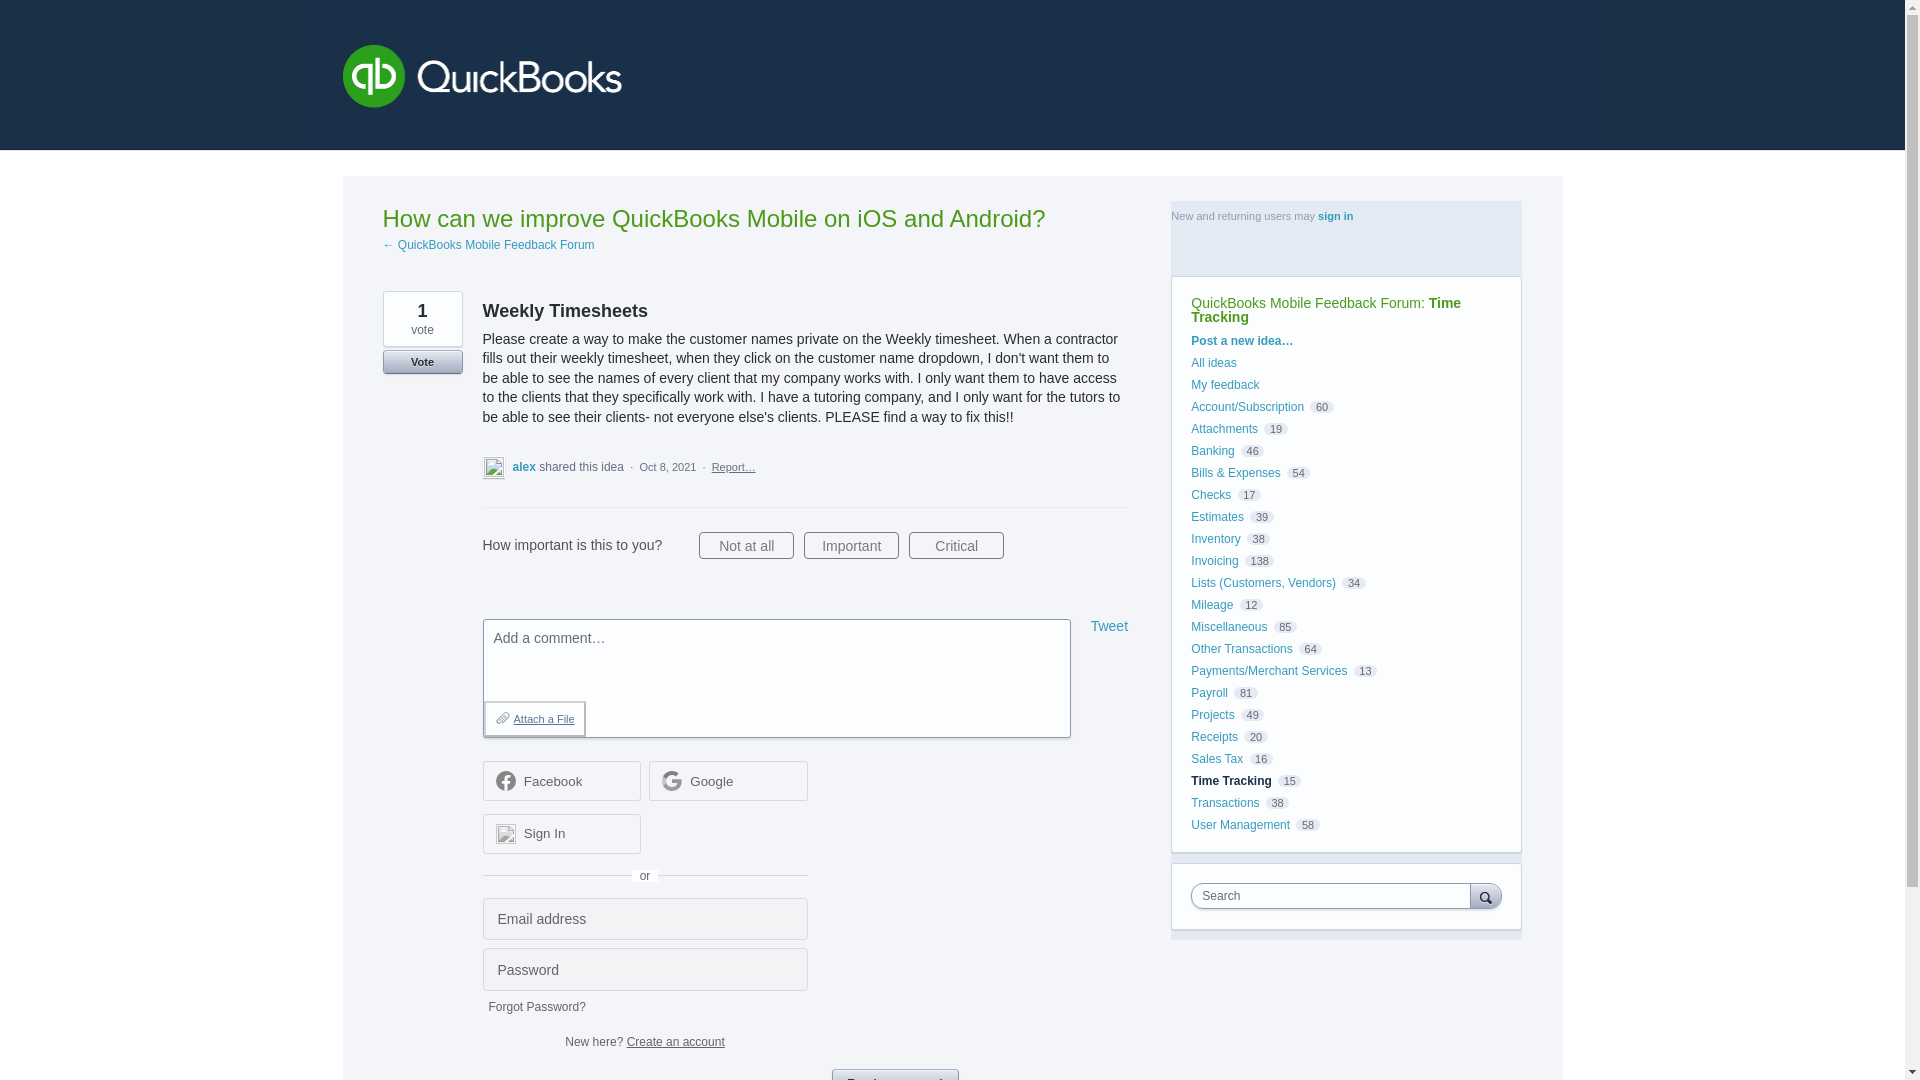 This screenshot has width=1920, height=1080. Describe the element at coordinates (728, 781) in the screenshot. I see `Google` at that location.